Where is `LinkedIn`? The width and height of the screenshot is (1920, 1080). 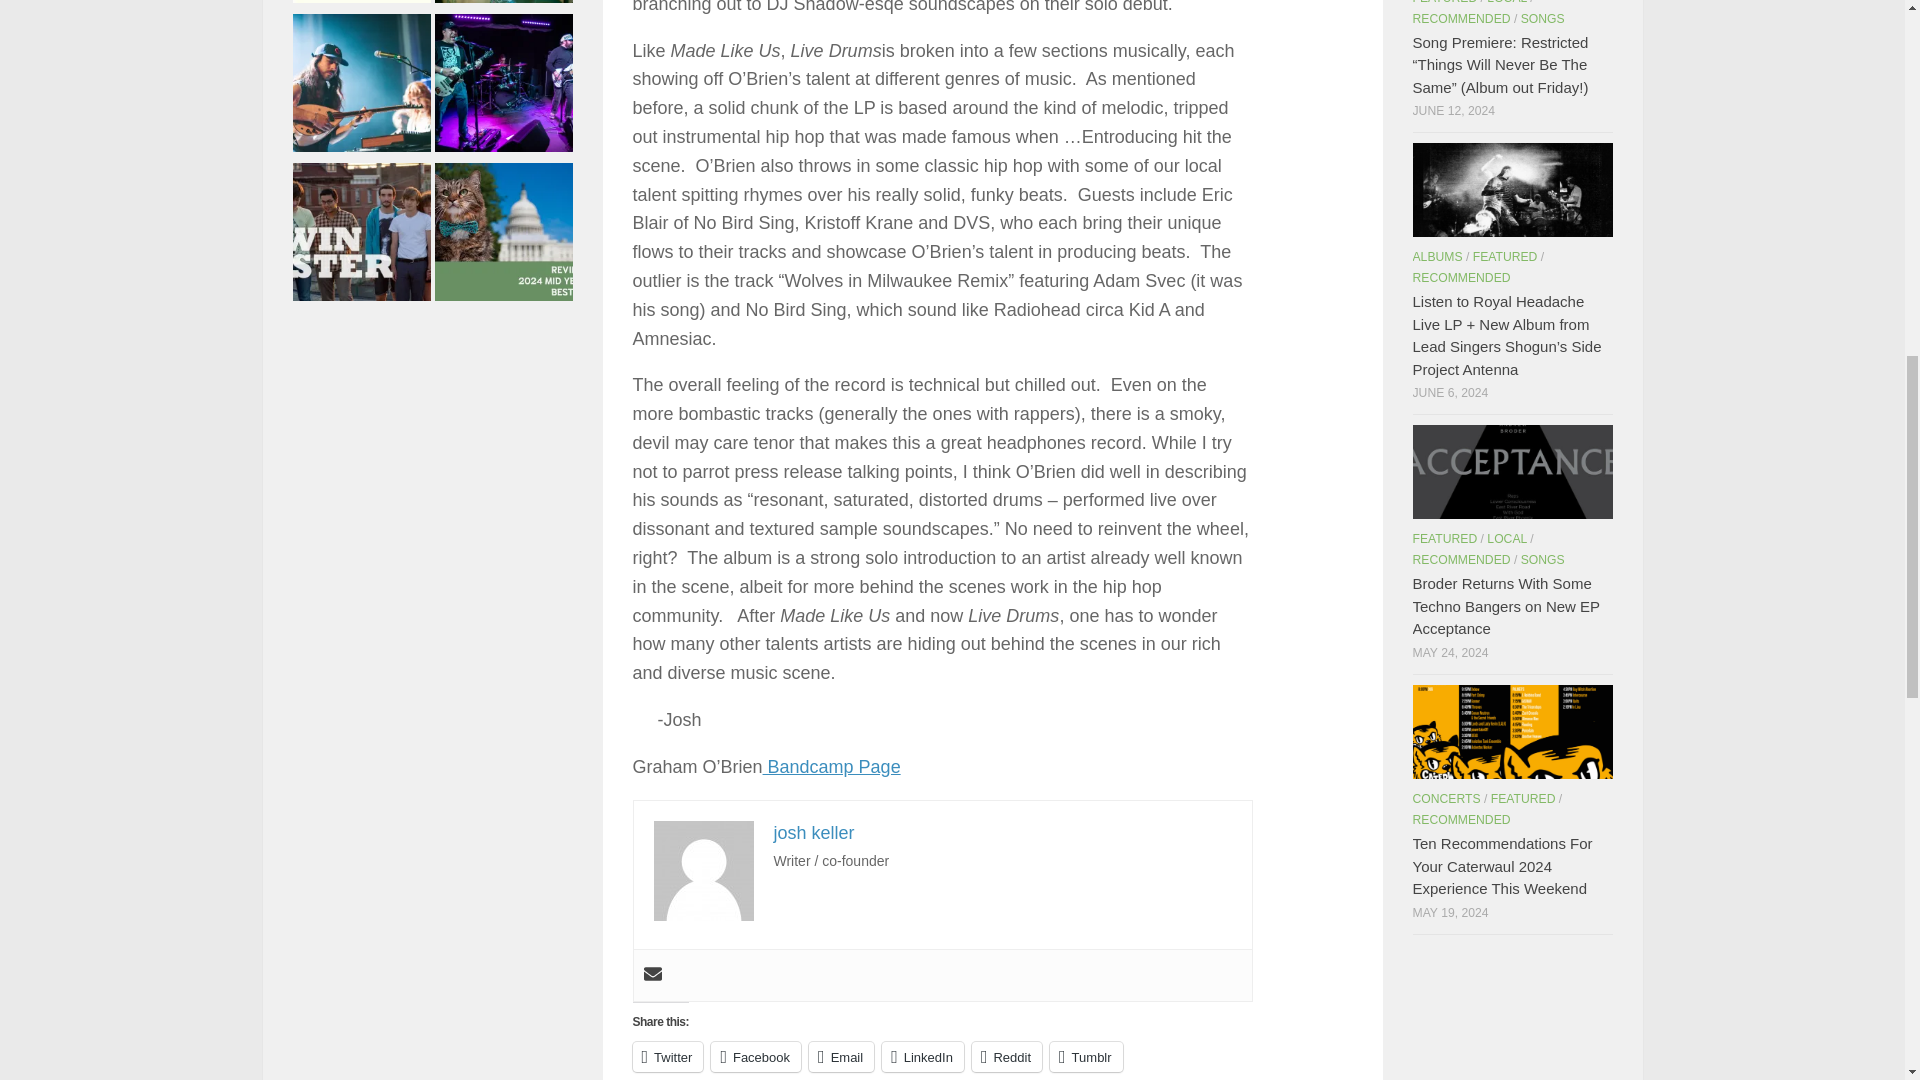 LinkedIn is located at coordinates (922, 1057).